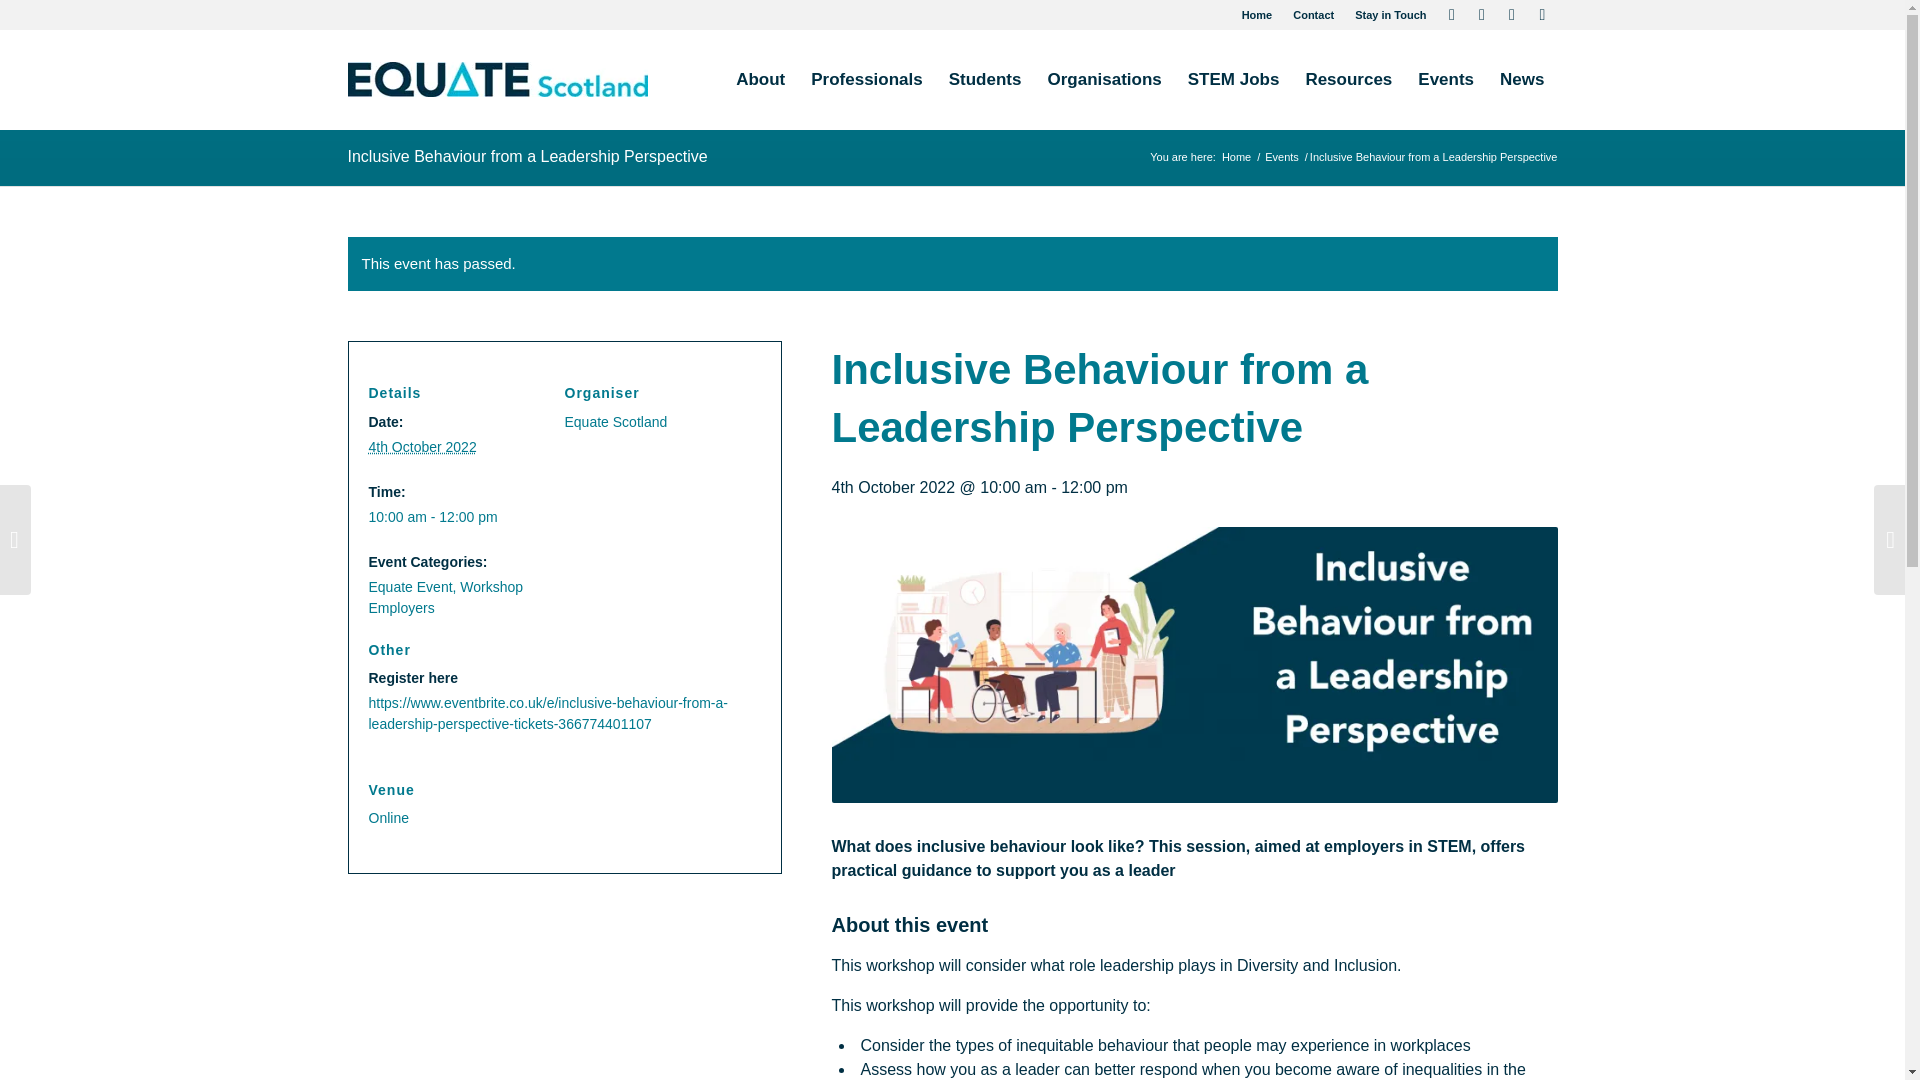 The image size is (1920, 1080). Describe the element at coordinates (1348, 80) in the screenshot. I see `Resources` at that location.